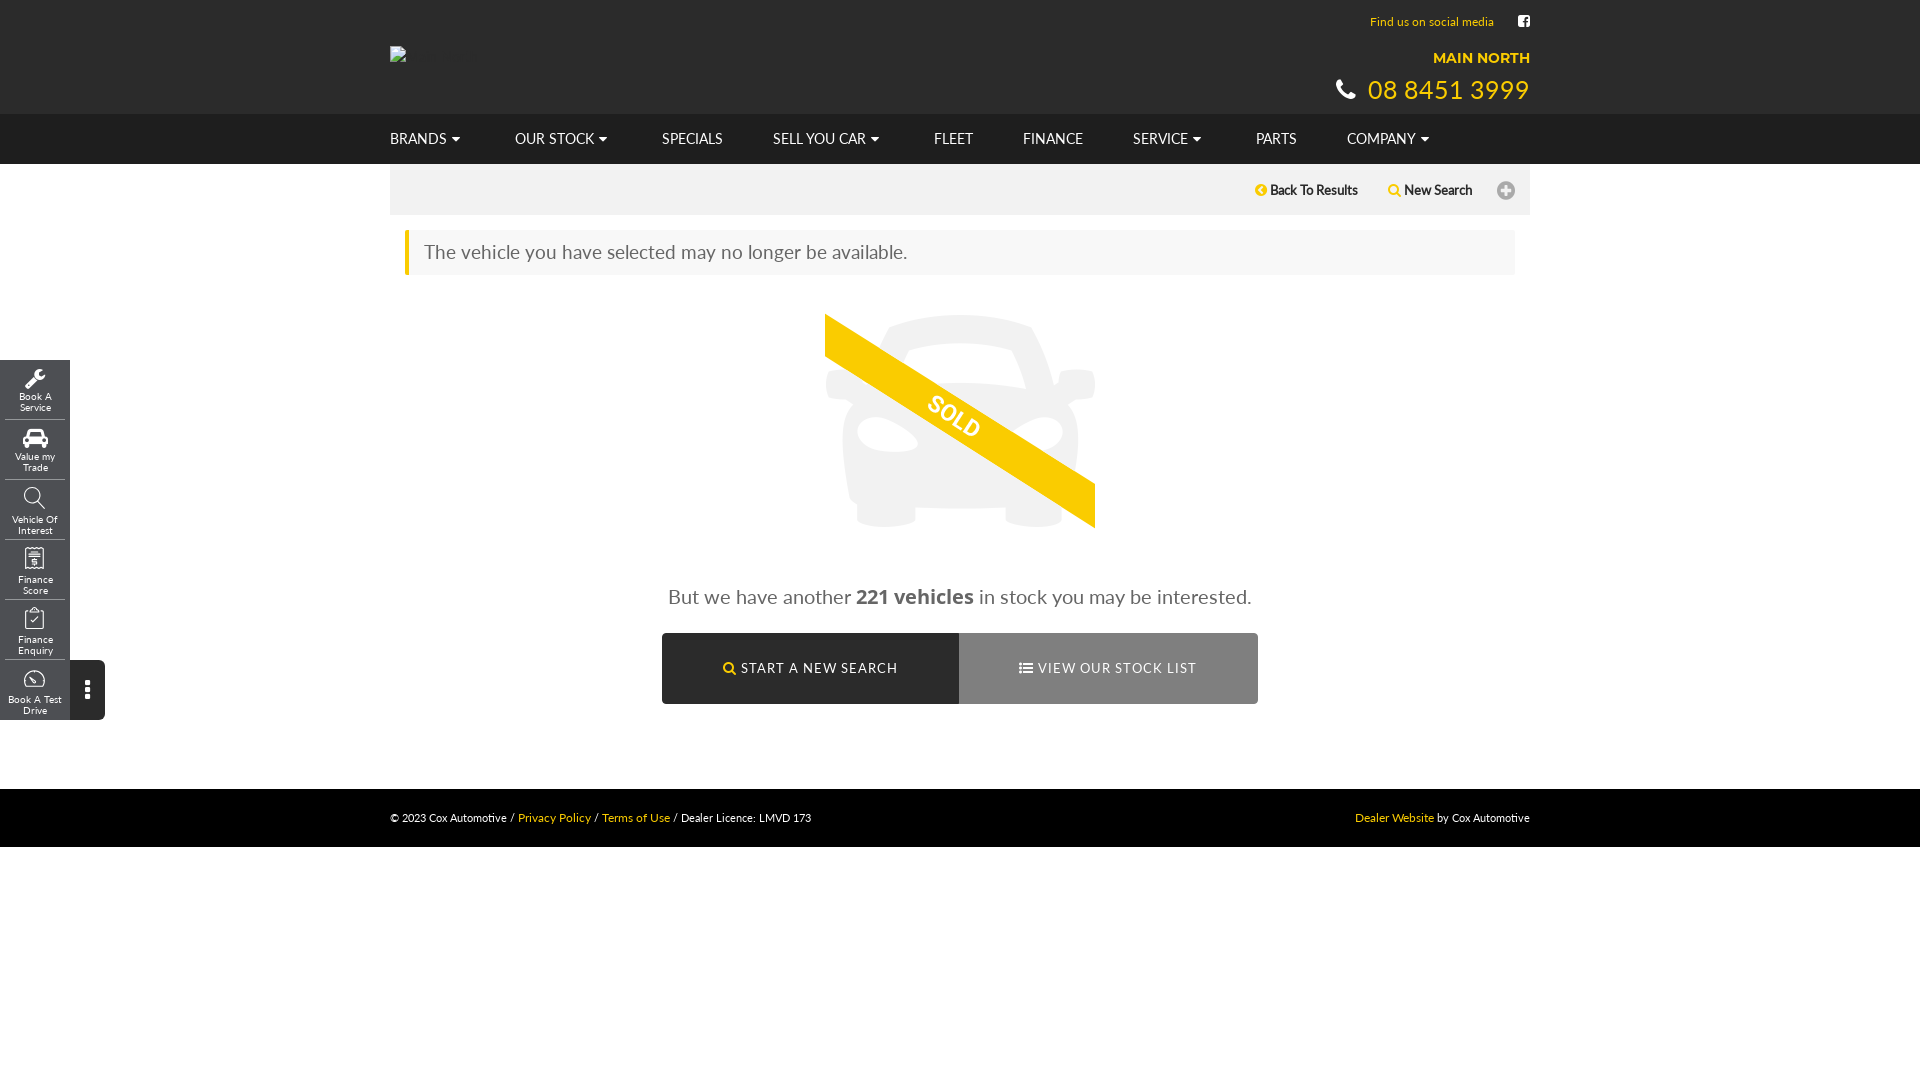 The image size is (1920, 1080). Describe the element at coordinates (35, 692) in the screenshot. I see `Book A Test Drive` at that location.